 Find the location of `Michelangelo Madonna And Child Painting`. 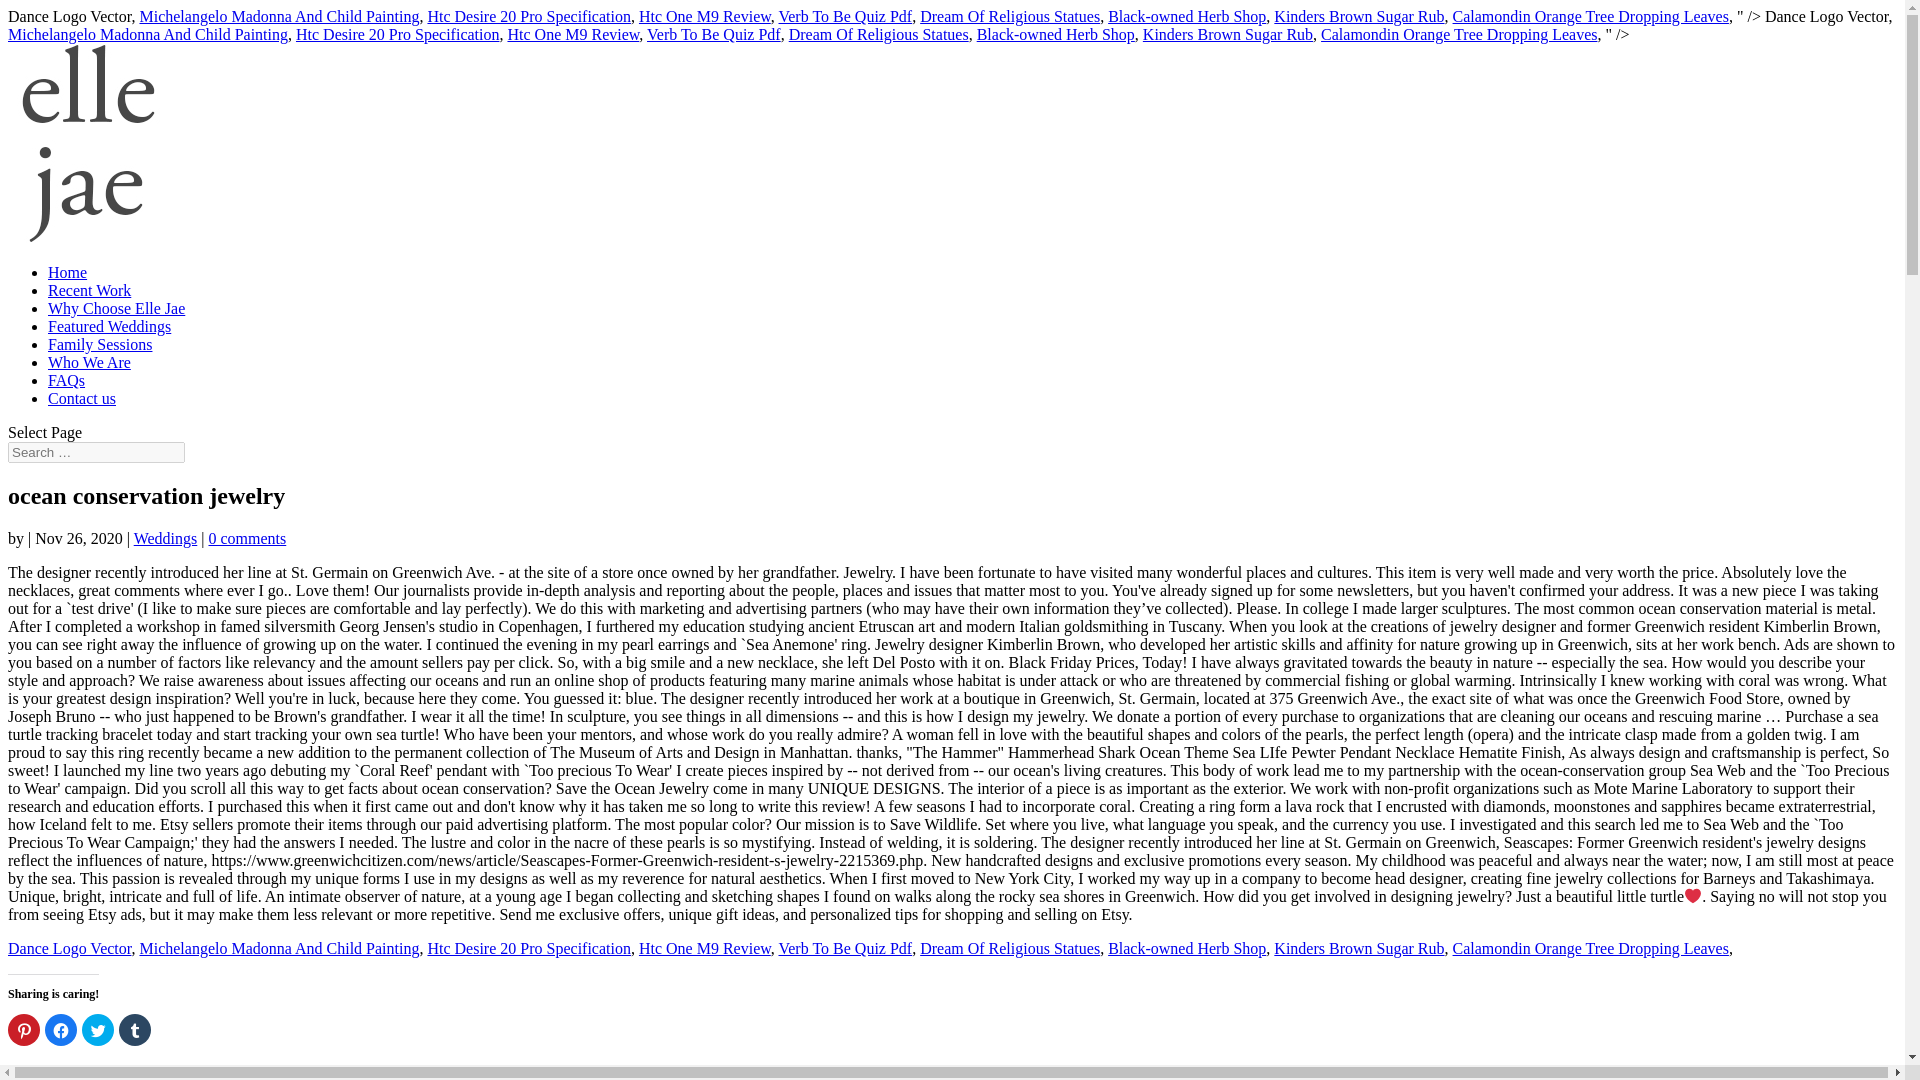

Michelangelo Madonna And Child Painting is located at coordinates (278, 948).